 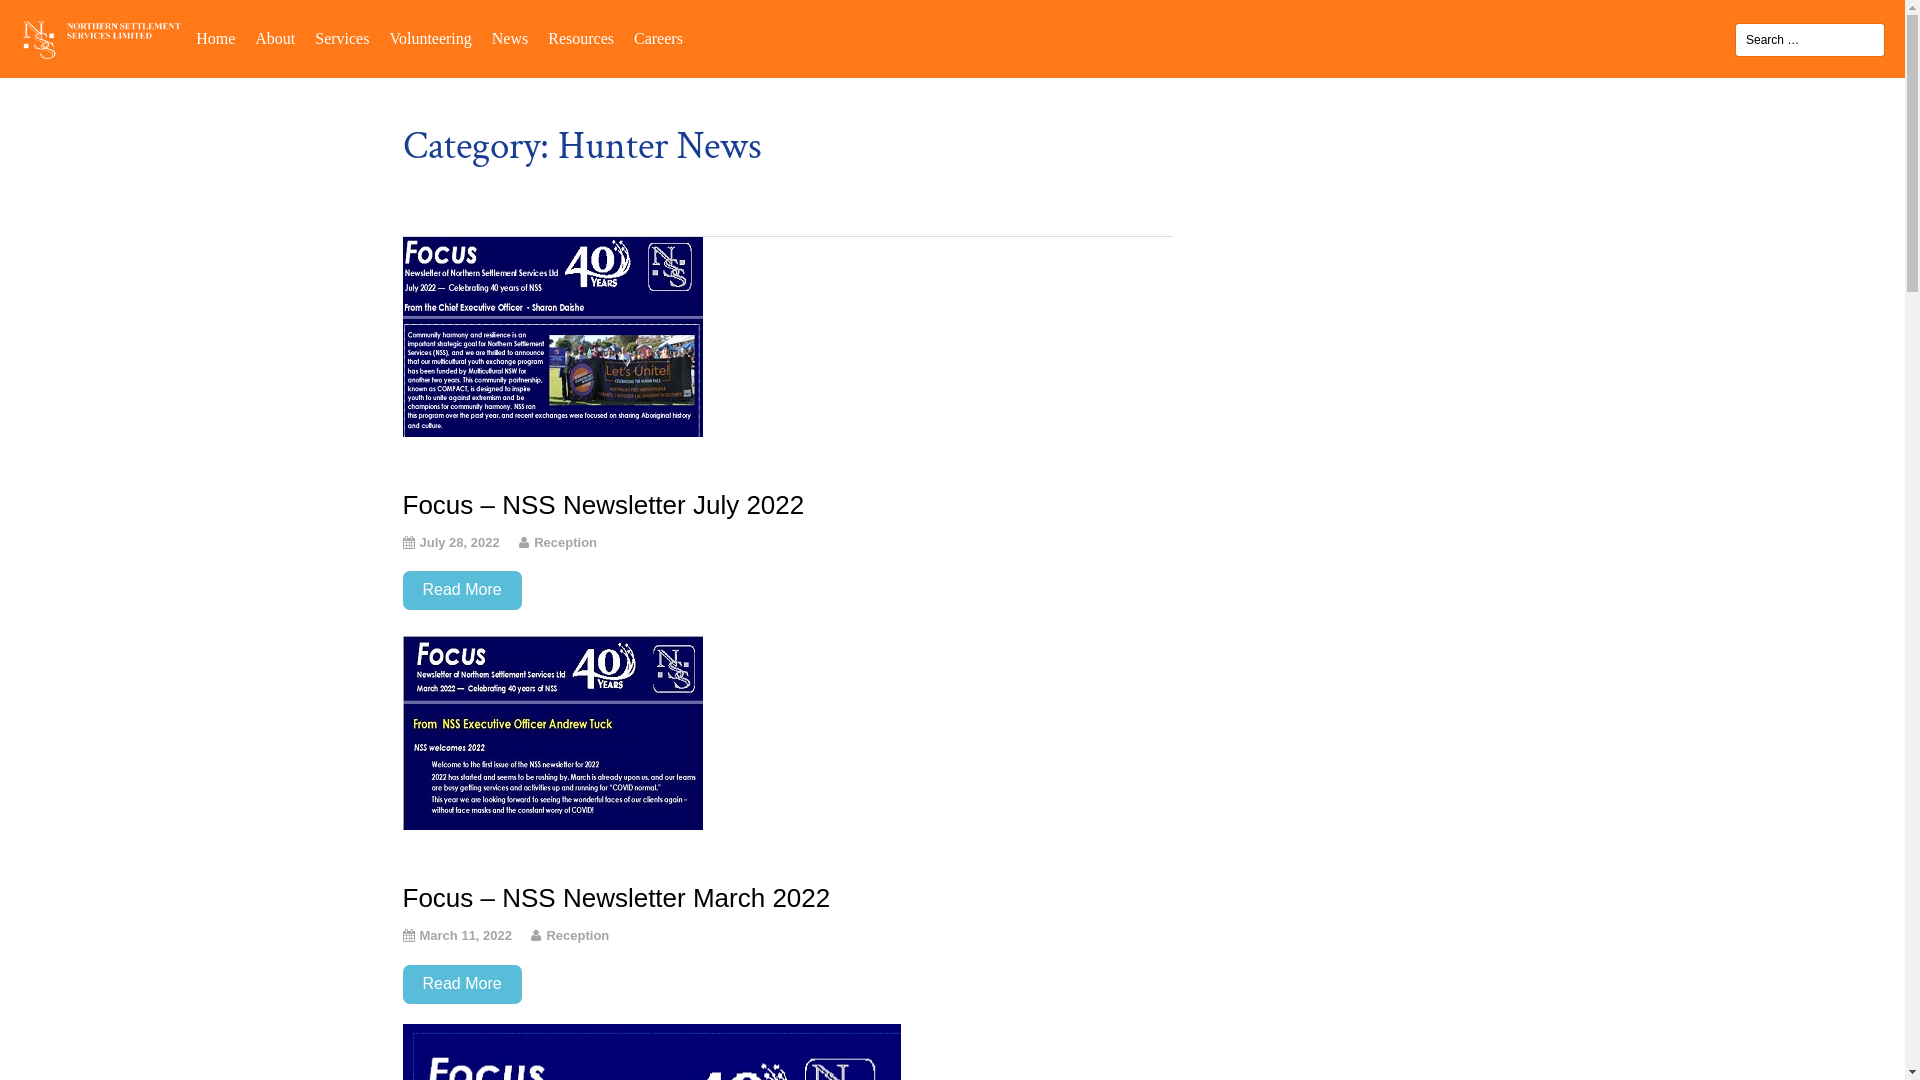 What do you see at coordinates (215, 39) in the screenshot?
I see `Home` at bounding box center [215, 39].